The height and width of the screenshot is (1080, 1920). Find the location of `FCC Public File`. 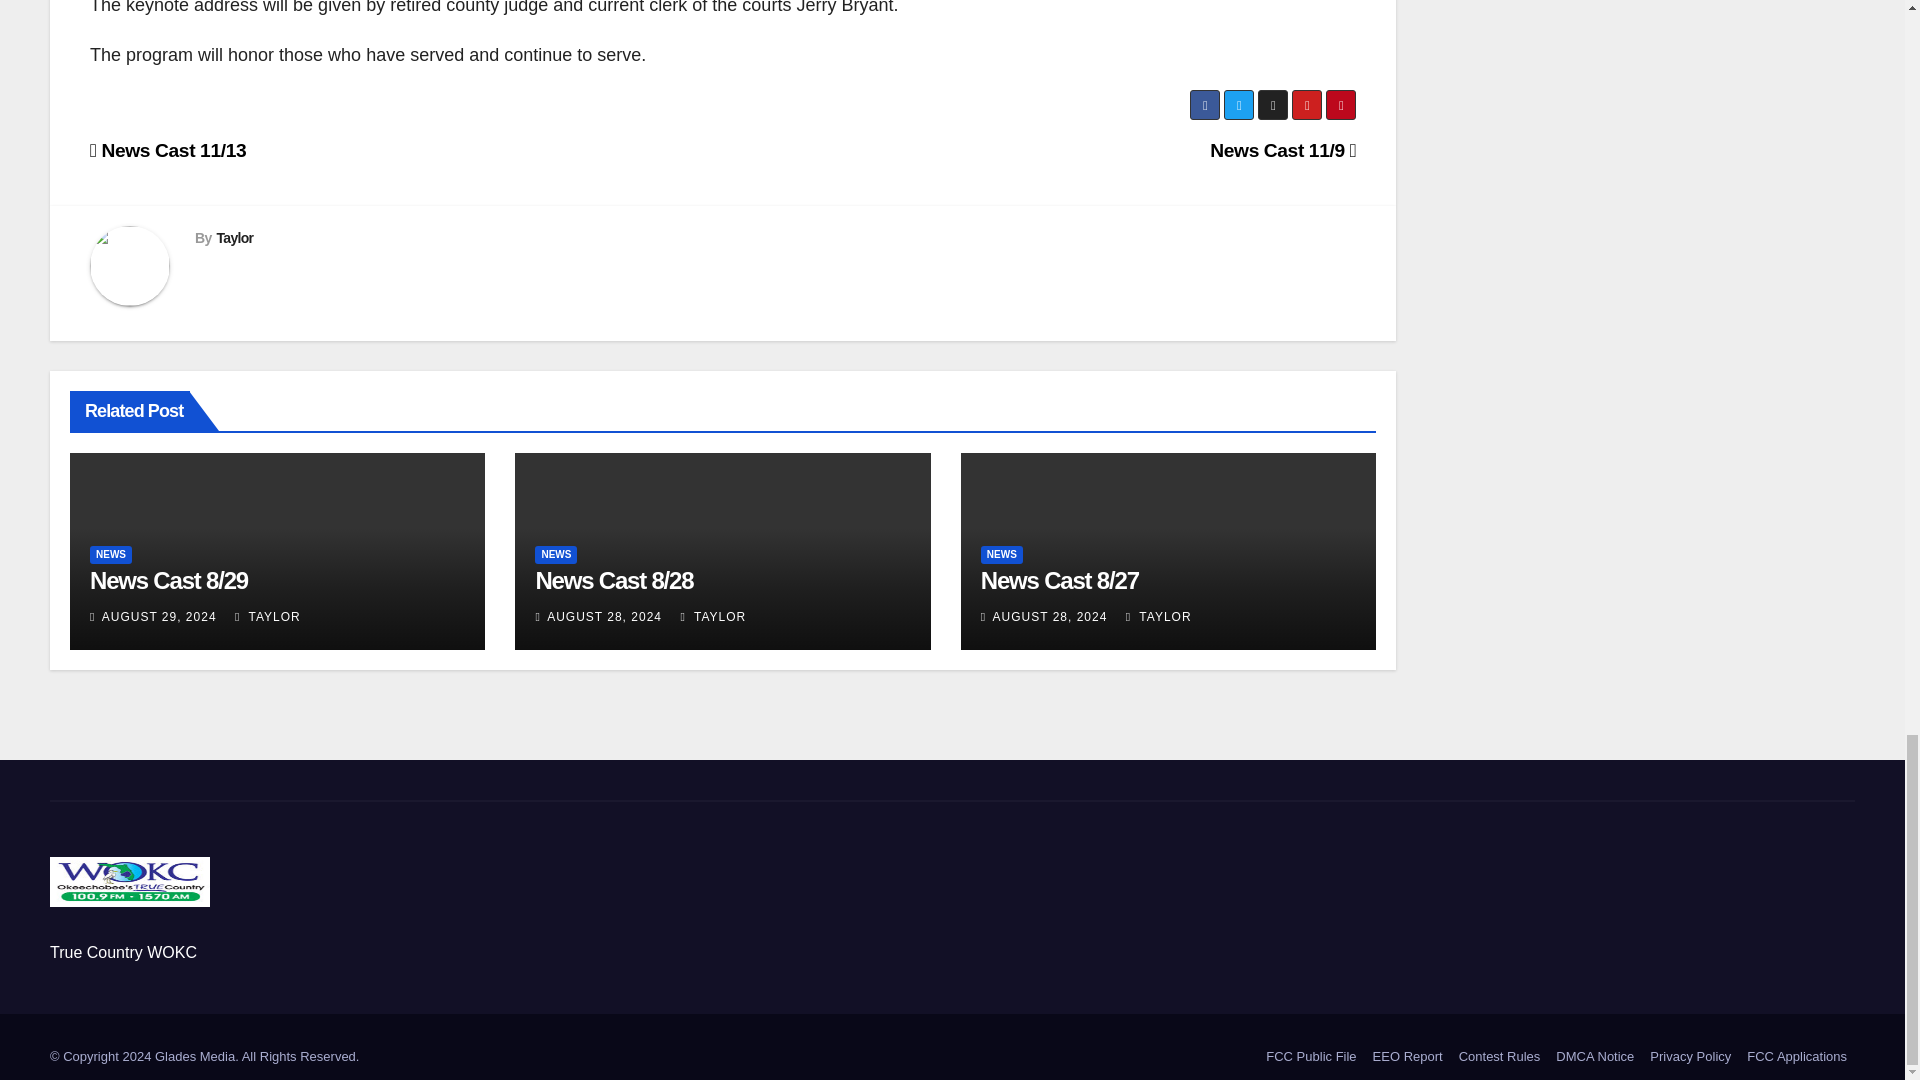

FCC Public File is located at coordinates (1310, 1056).